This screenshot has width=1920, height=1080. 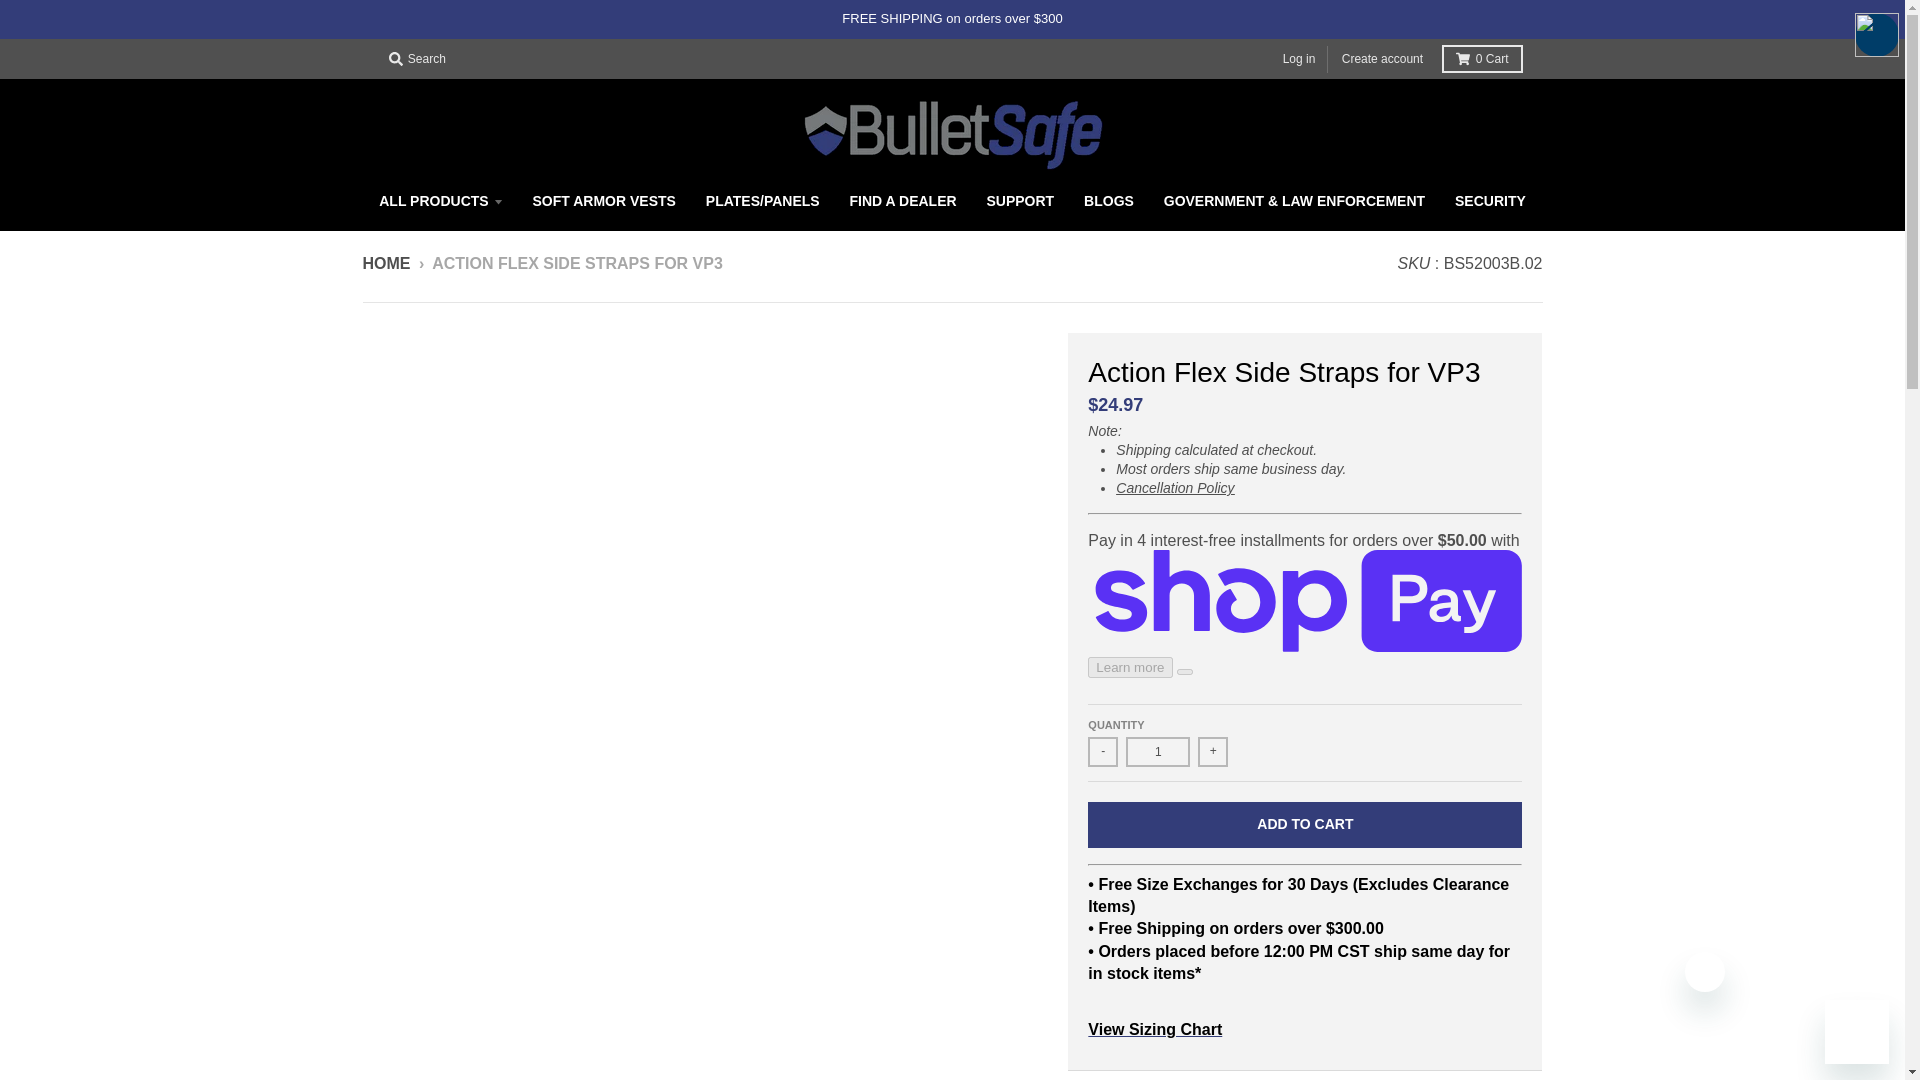 I want to click on Log in, so click(x=1299, y=60).